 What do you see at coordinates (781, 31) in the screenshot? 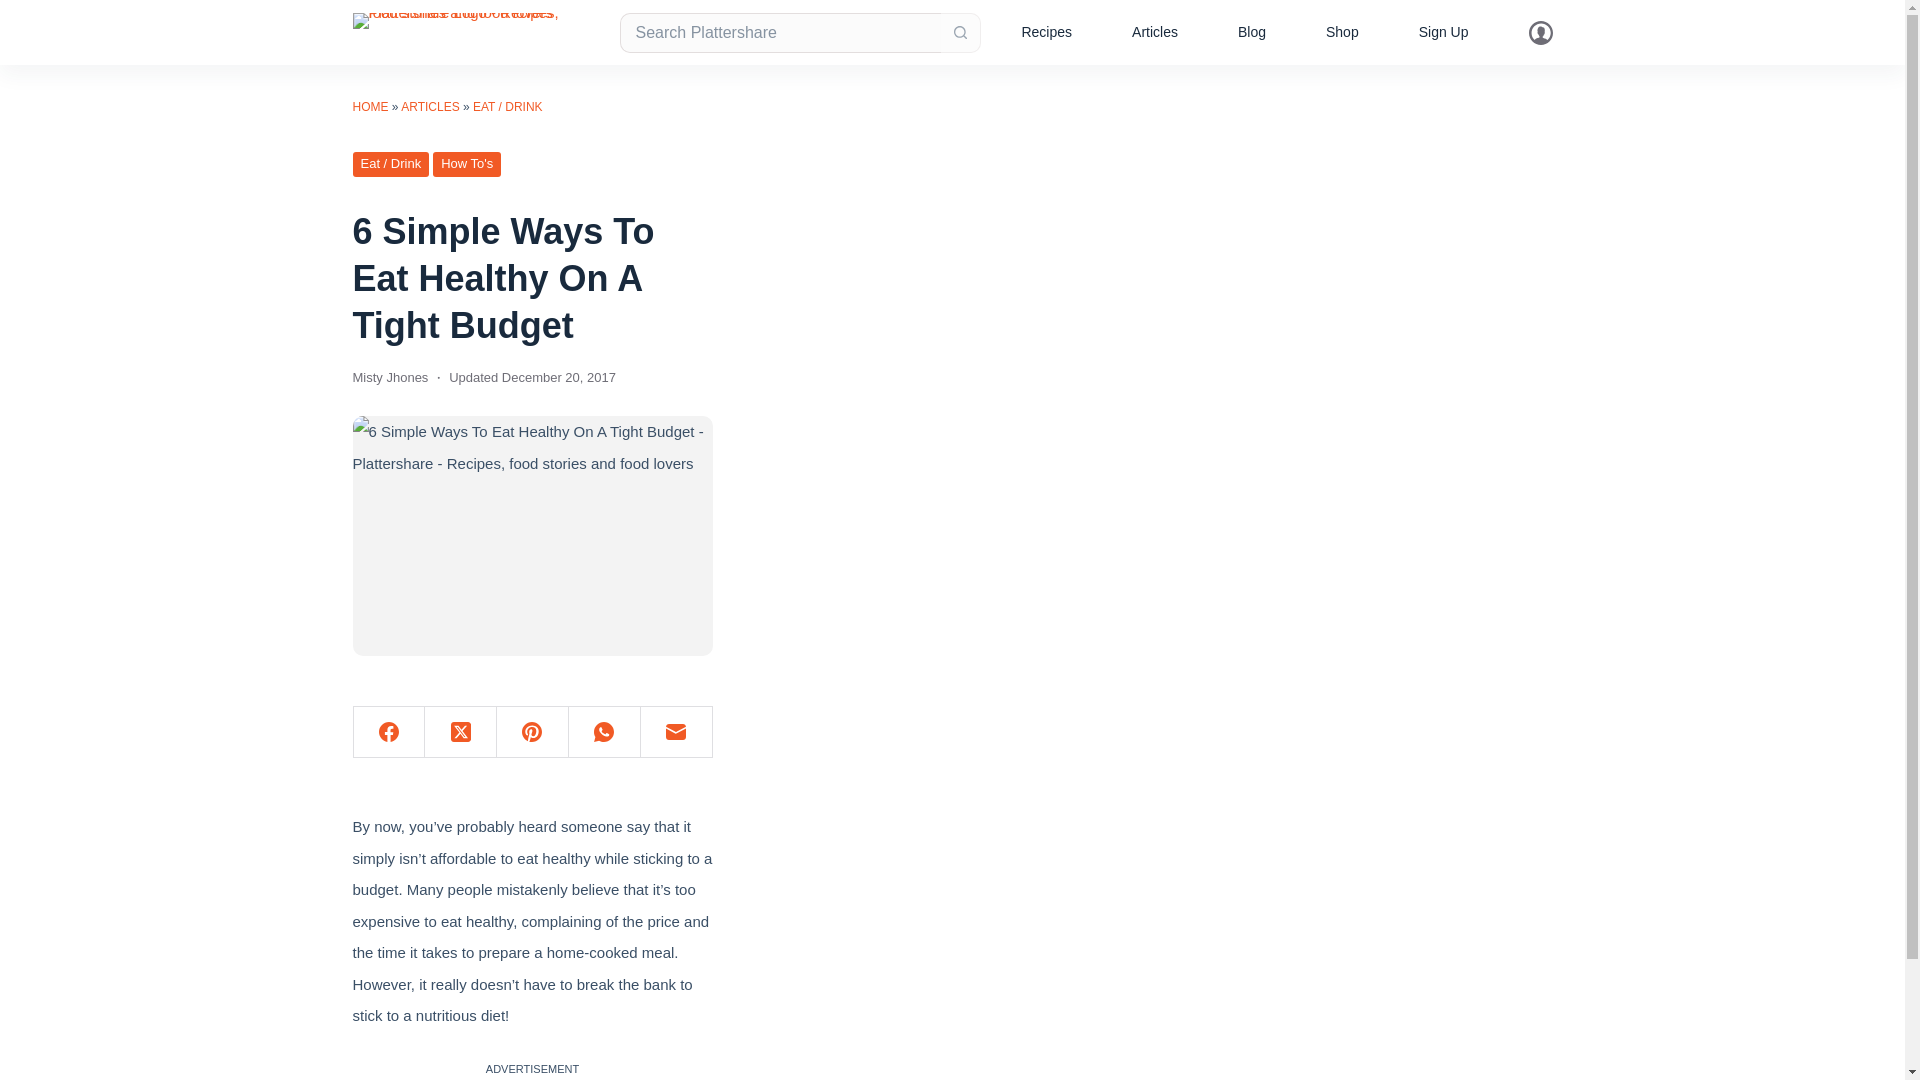
I see `Search for...` at bounding box center [781, 31].